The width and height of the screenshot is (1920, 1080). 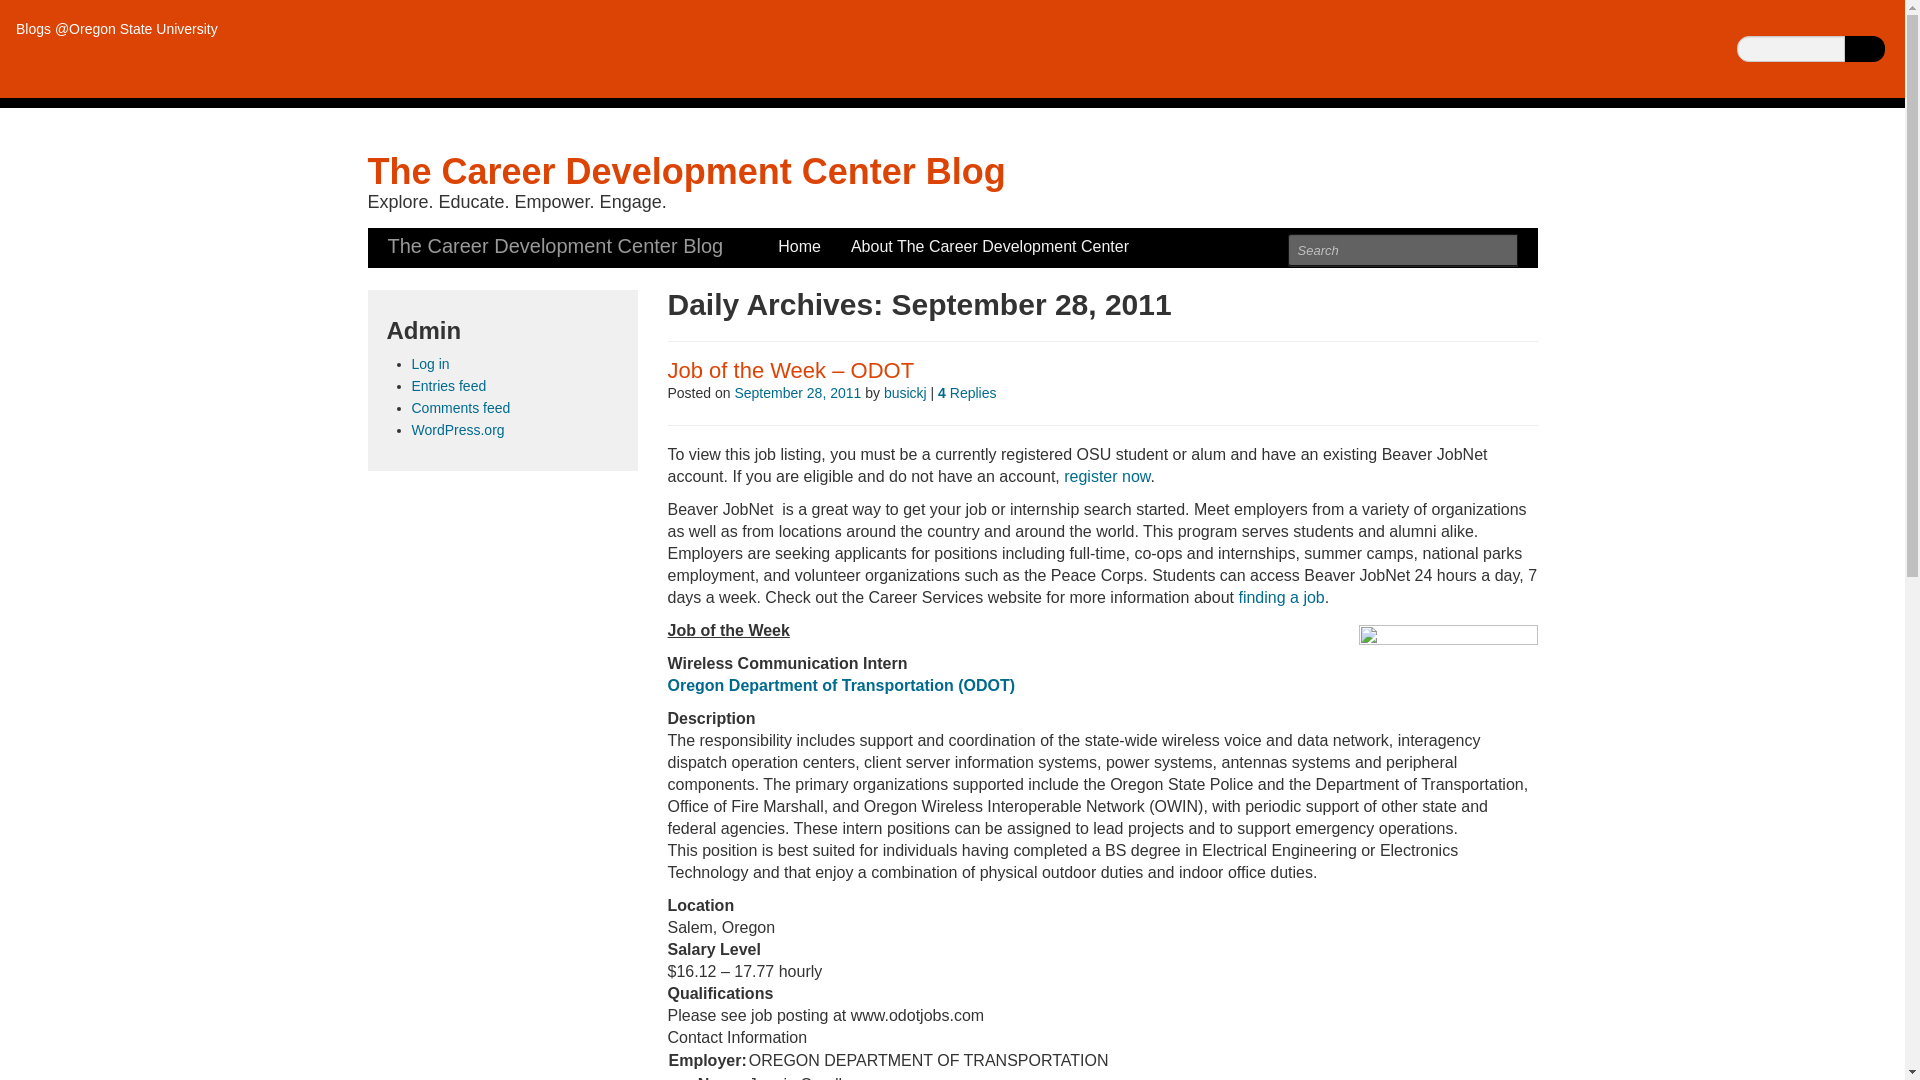 I want to click on Finding a Job, so click(x=1279, y=596).